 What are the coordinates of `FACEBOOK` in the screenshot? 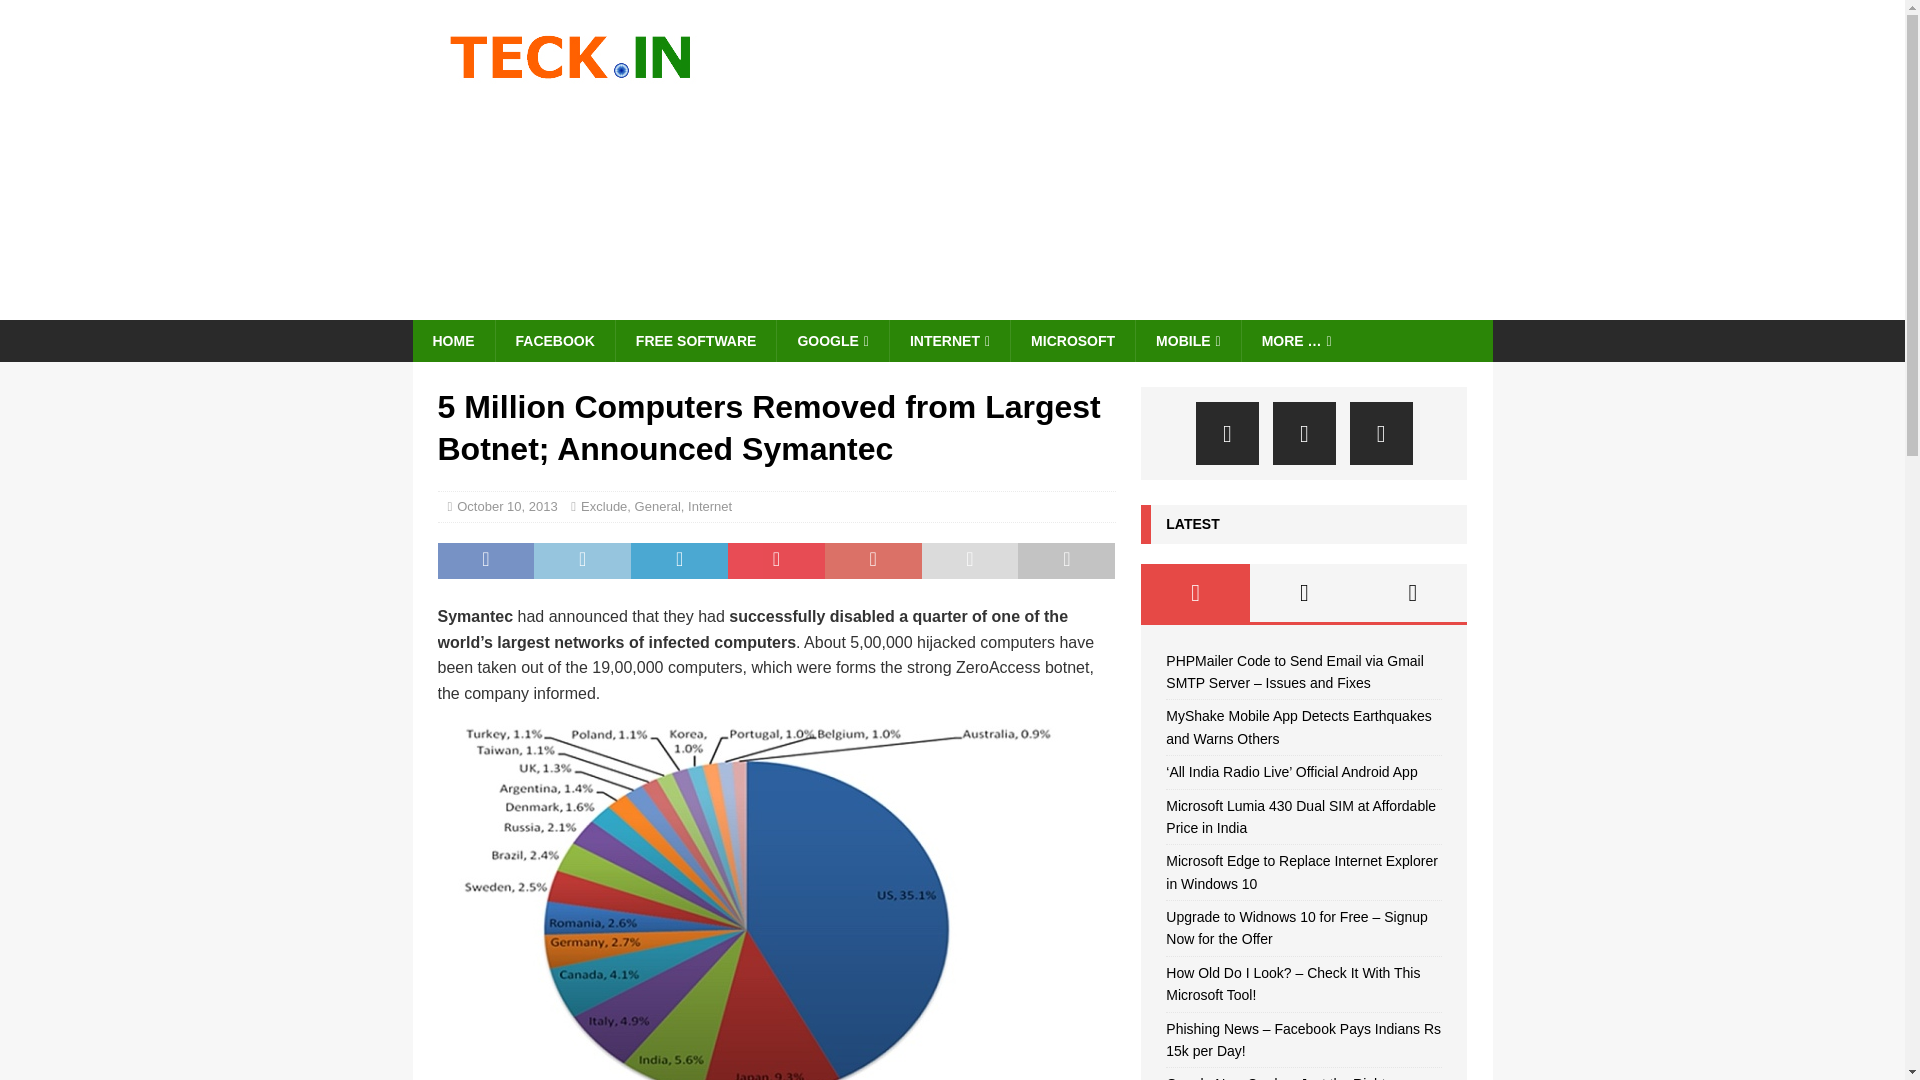 It's located at (554, 340).